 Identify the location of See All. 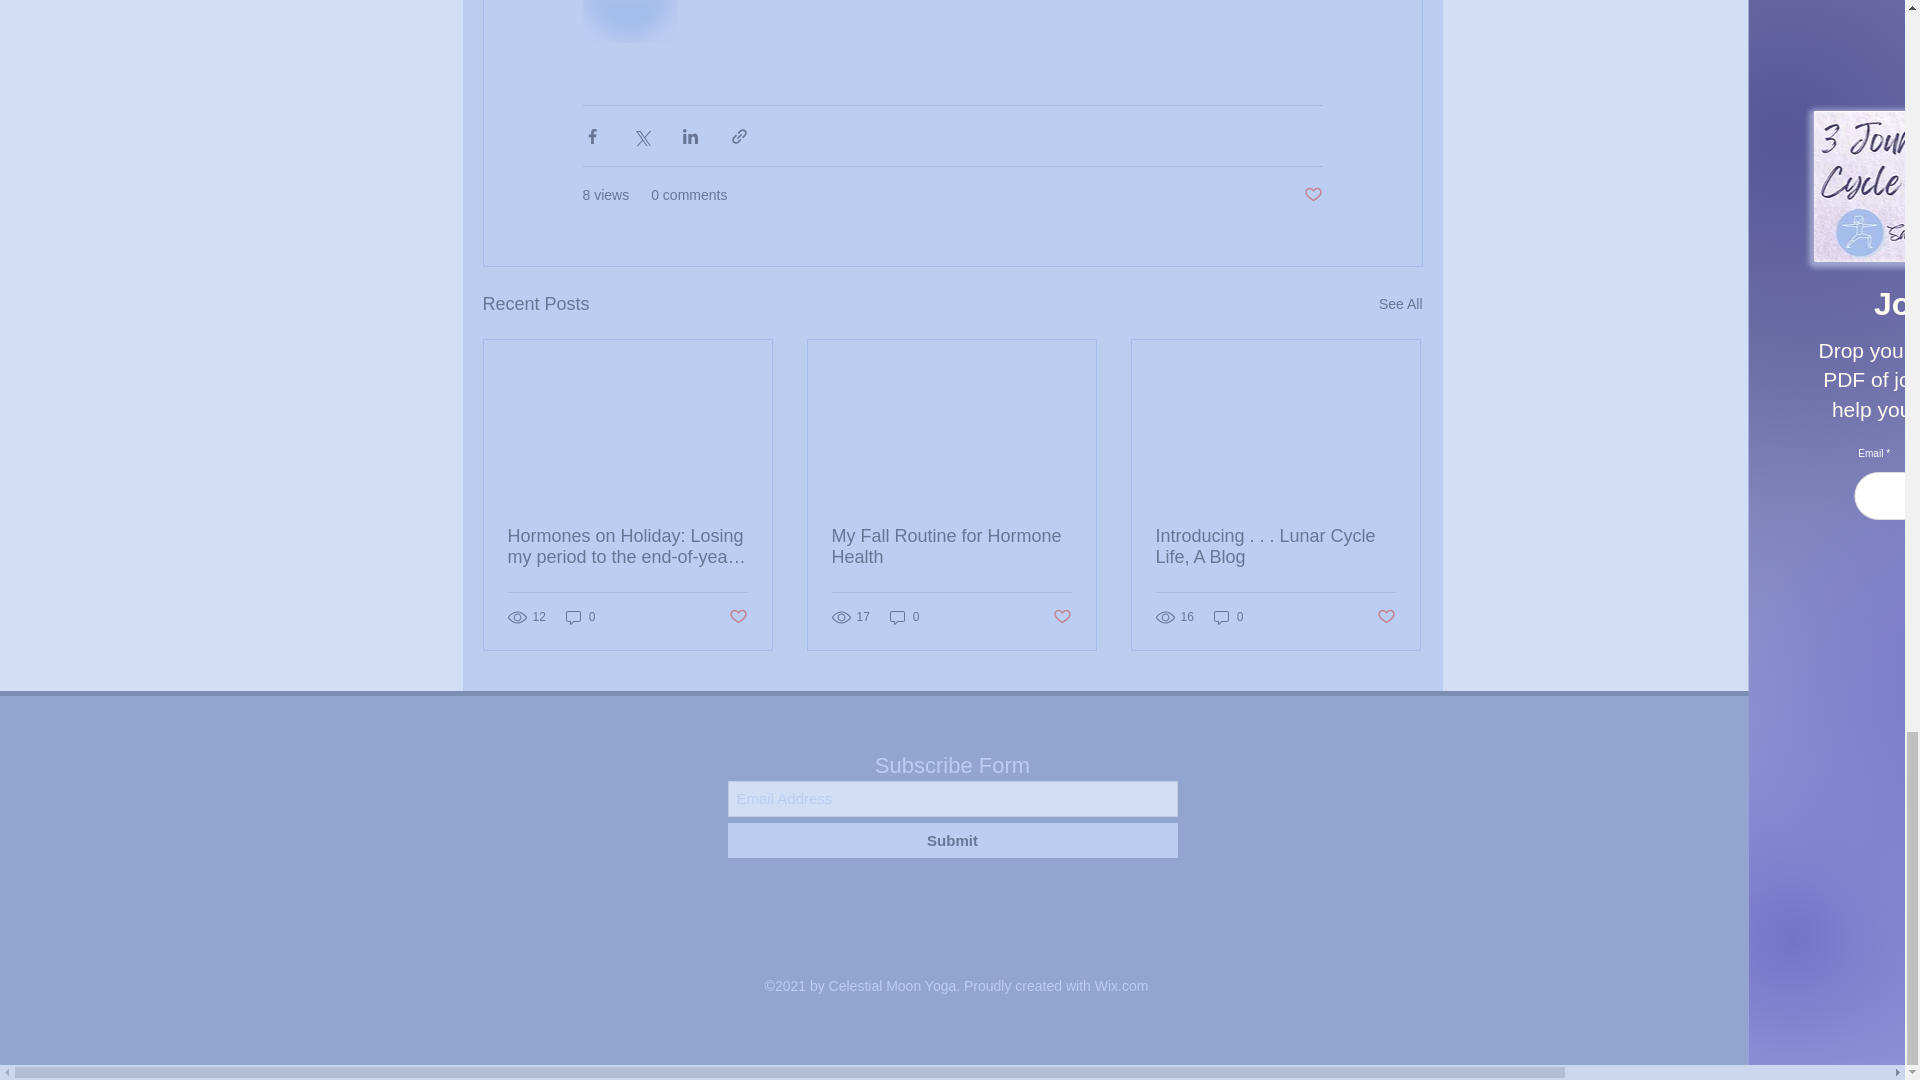
(1400, 304).